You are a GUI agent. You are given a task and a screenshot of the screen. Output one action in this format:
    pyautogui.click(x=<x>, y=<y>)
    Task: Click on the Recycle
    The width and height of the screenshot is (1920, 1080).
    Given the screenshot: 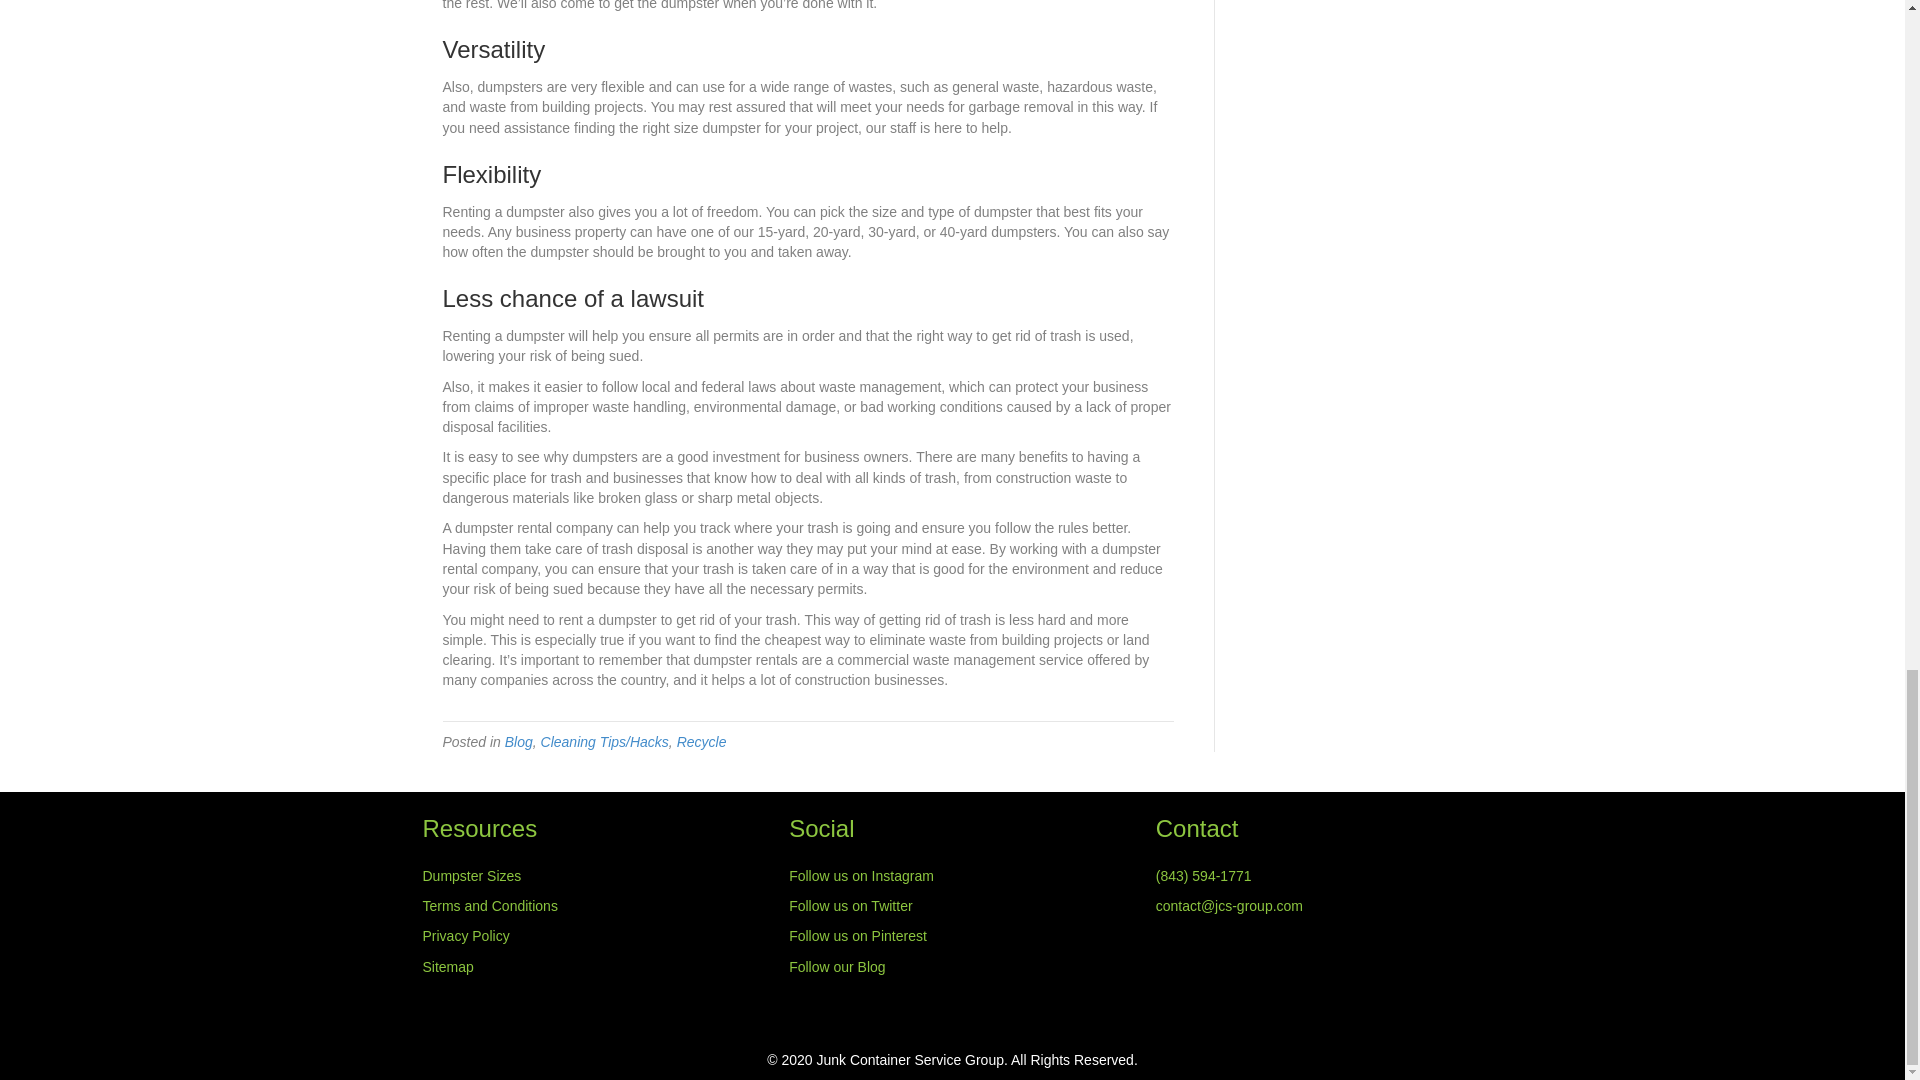 What is the action you would take?
    pyautogui.click(x=702, y=742)
    